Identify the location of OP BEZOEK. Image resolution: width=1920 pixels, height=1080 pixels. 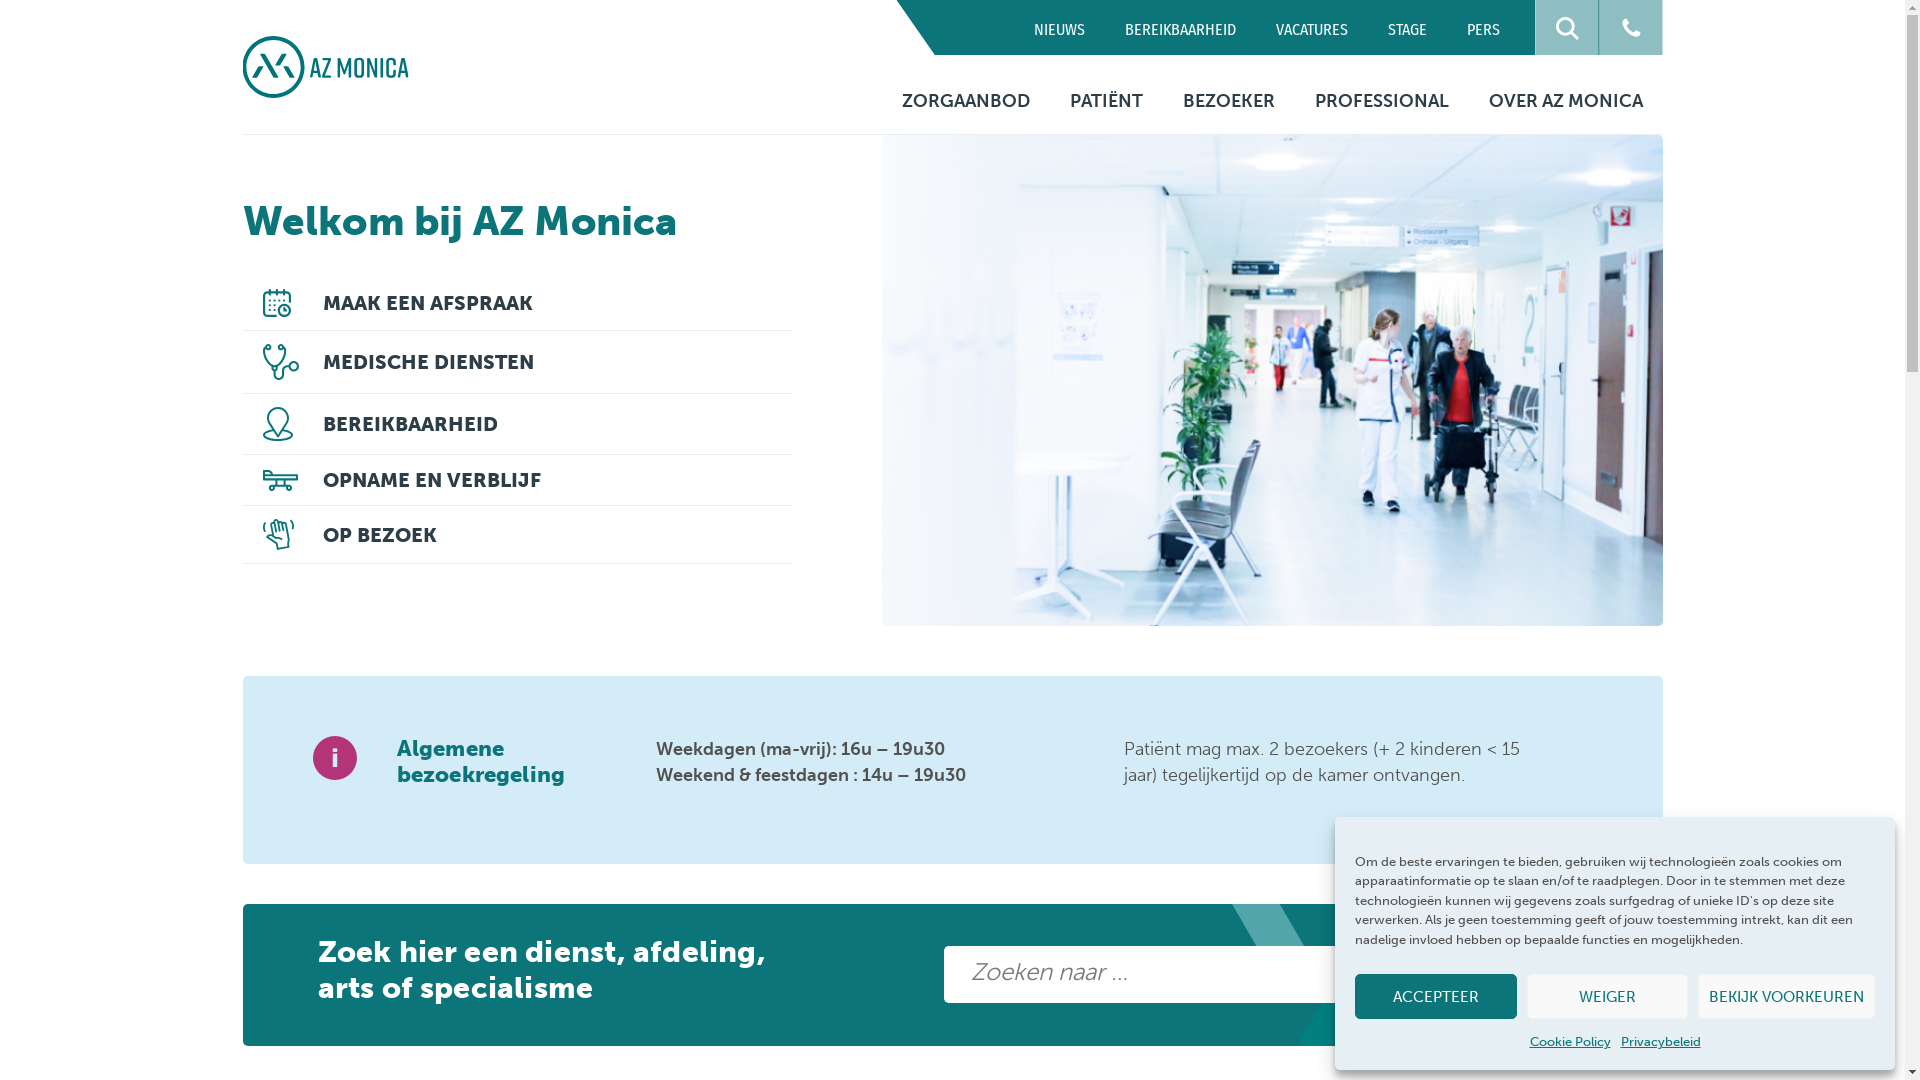
(517, 535).